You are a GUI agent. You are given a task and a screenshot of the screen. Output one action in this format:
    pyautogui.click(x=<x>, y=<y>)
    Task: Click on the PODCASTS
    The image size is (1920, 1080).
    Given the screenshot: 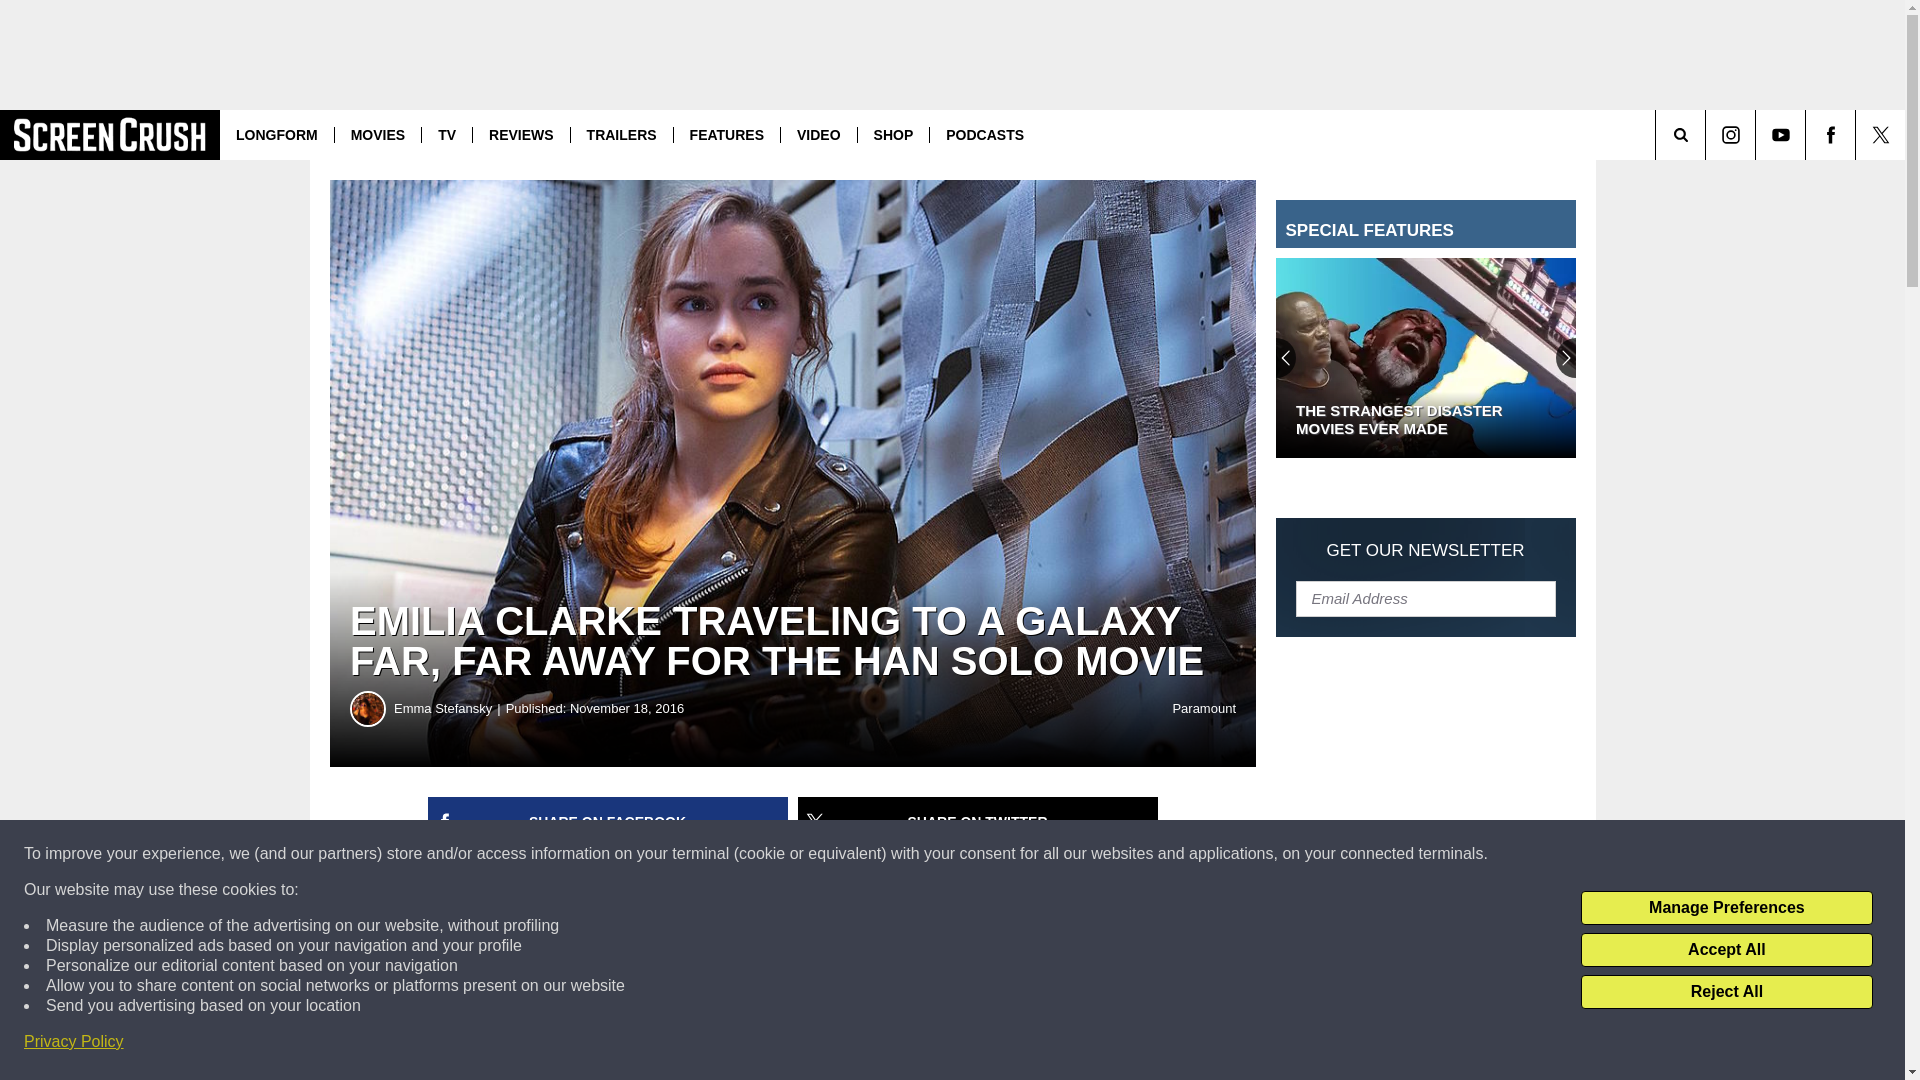 What is the action you would take?
    pyautogui.click(x=984, y=134)
    